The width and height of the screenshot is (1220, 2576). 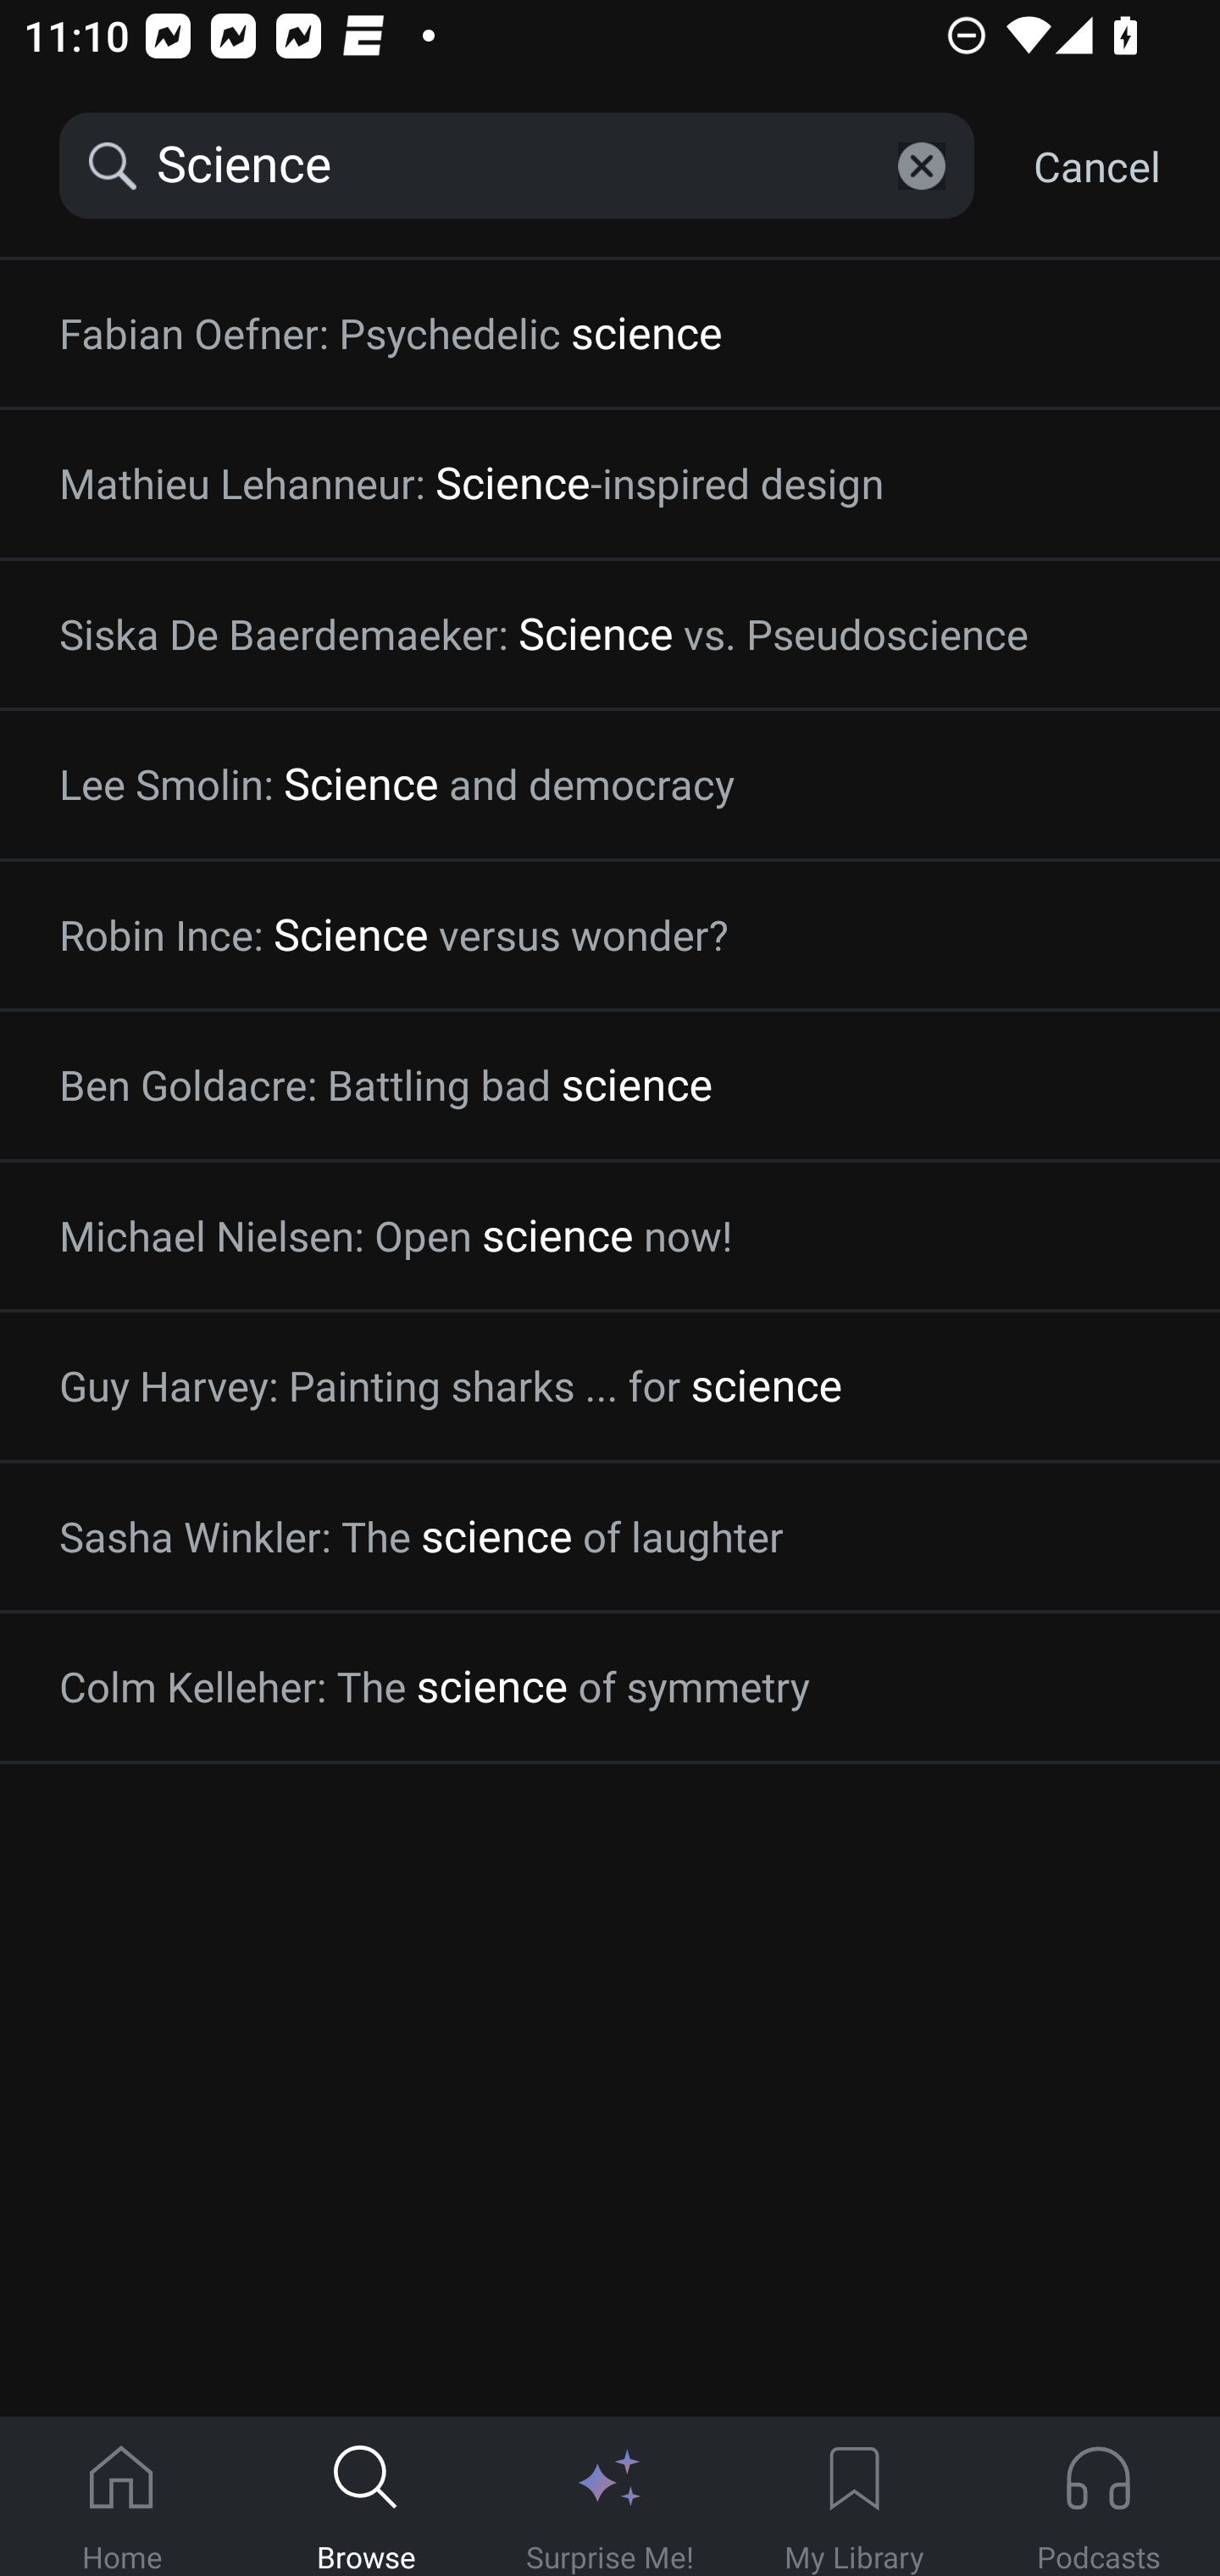 I want to click on Browse, so click(x=366, y=2497).